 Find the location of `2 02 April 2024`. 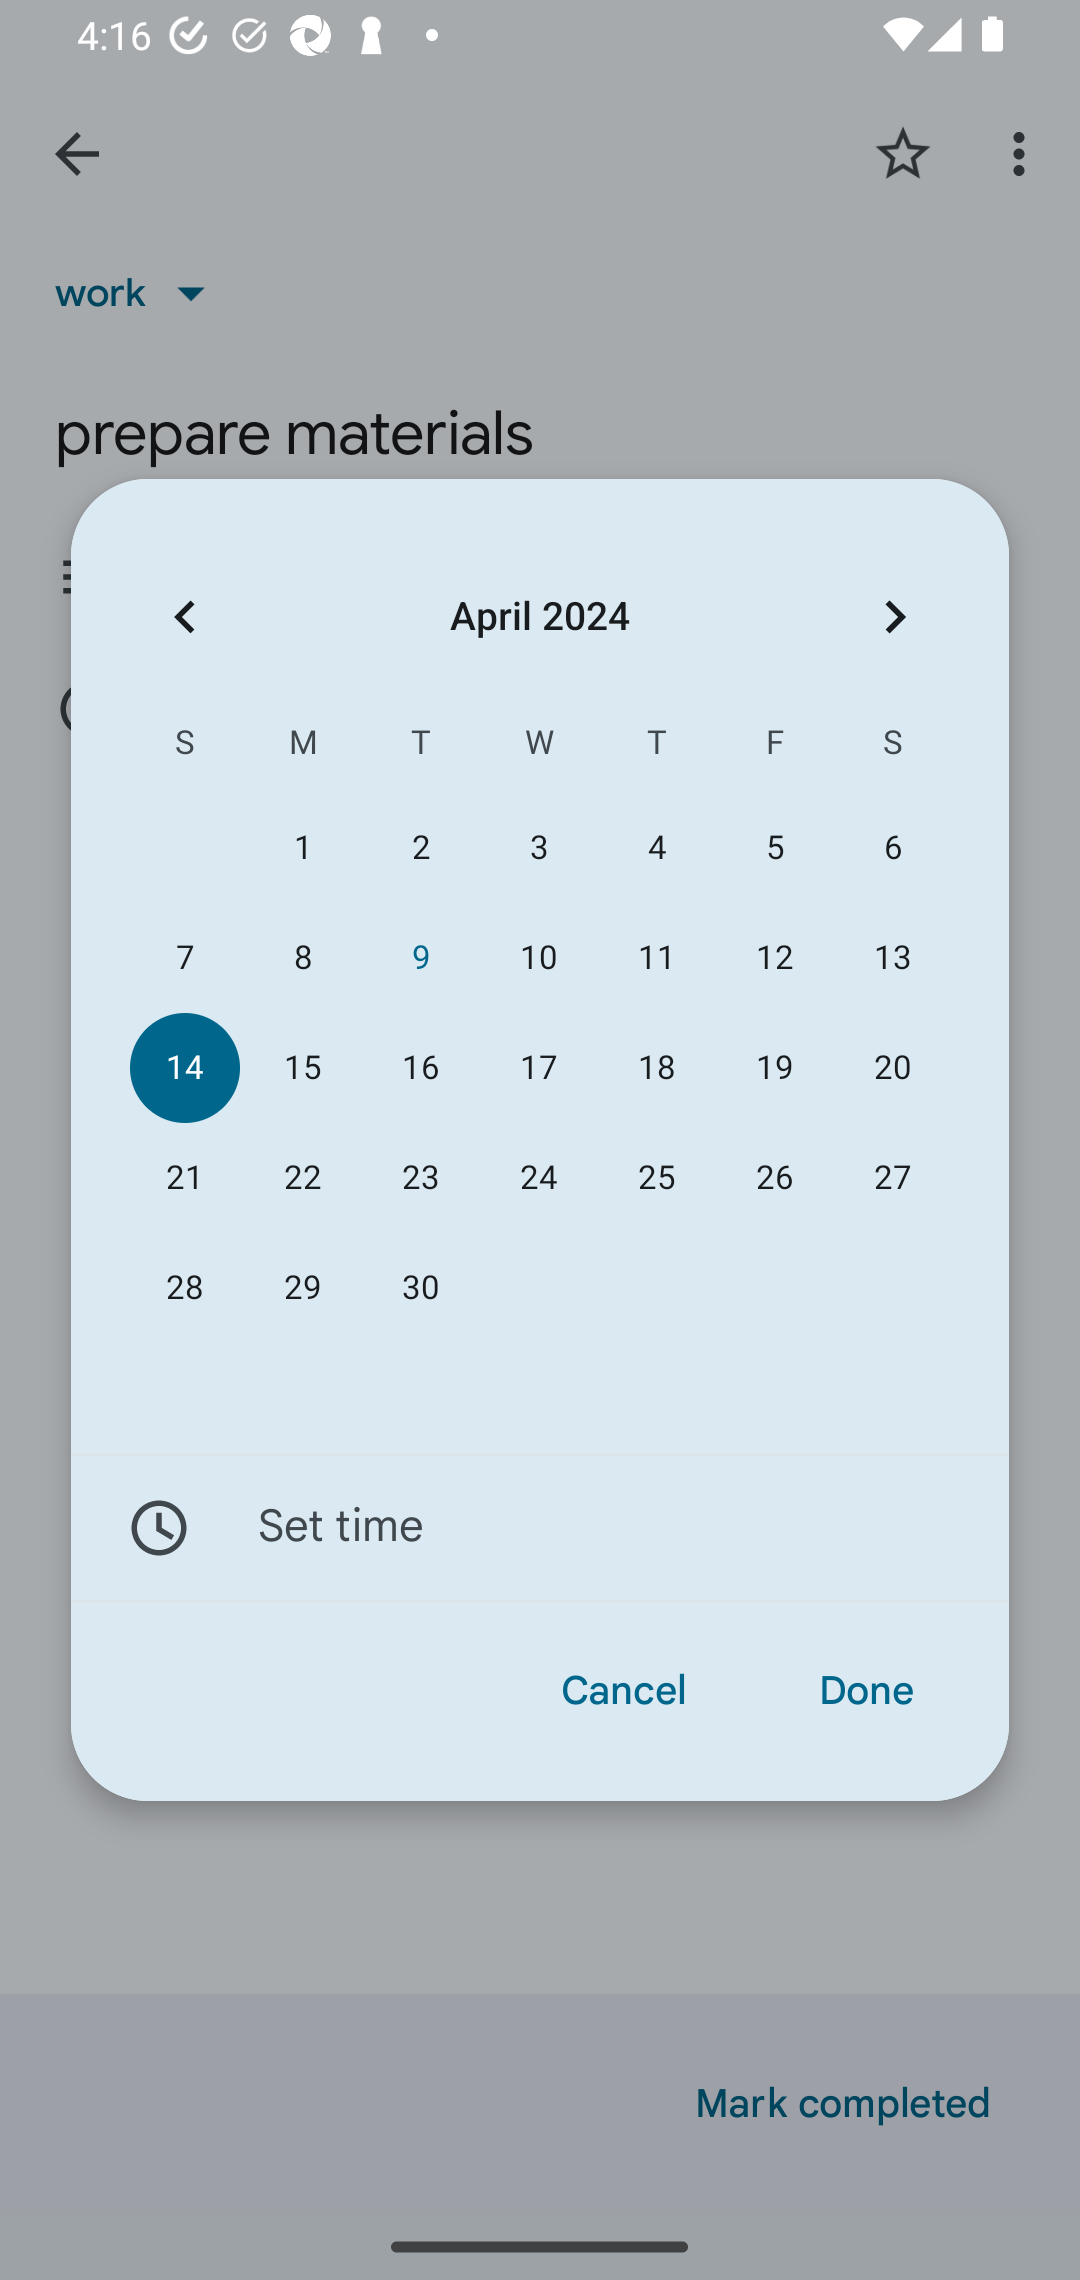

2 02 April 2024 is located at coordinates (420, 848).